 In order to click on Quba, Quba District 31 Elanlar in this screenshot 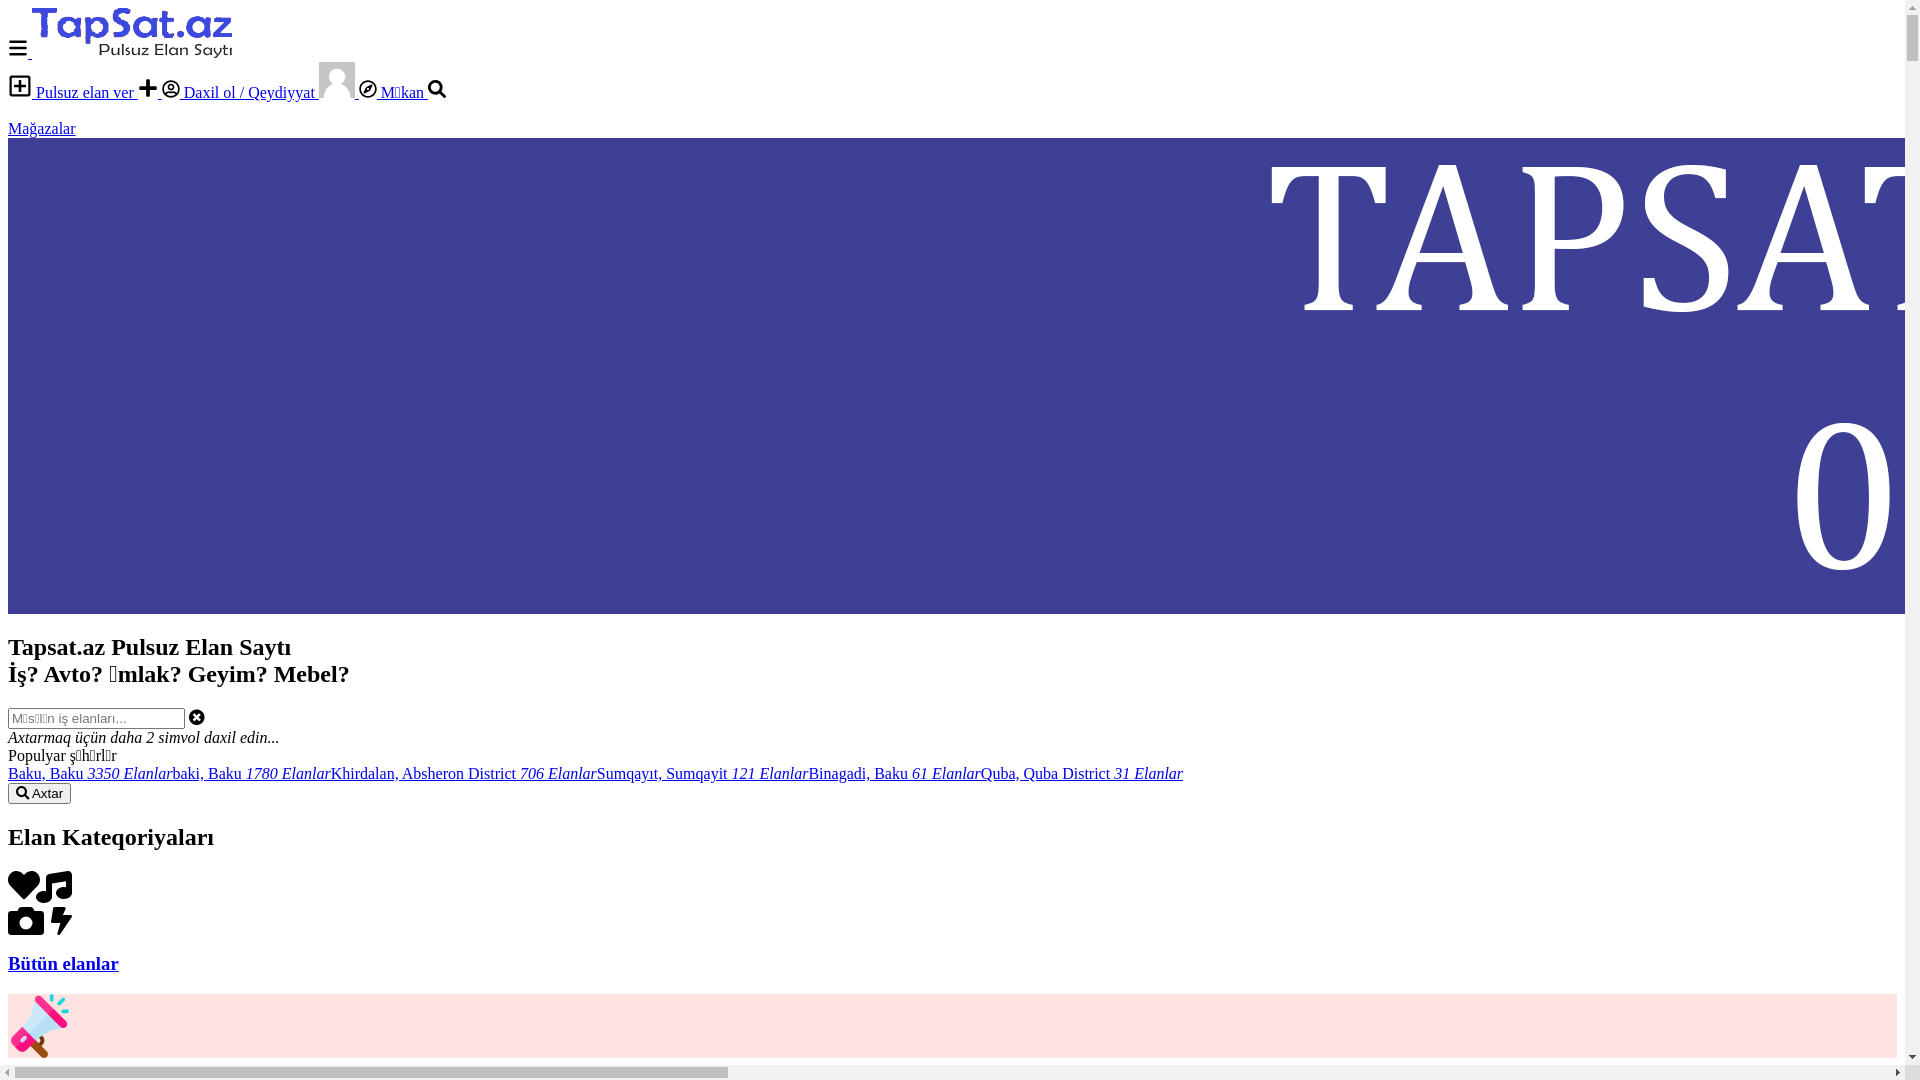, I will do `click(1082, 774)`.